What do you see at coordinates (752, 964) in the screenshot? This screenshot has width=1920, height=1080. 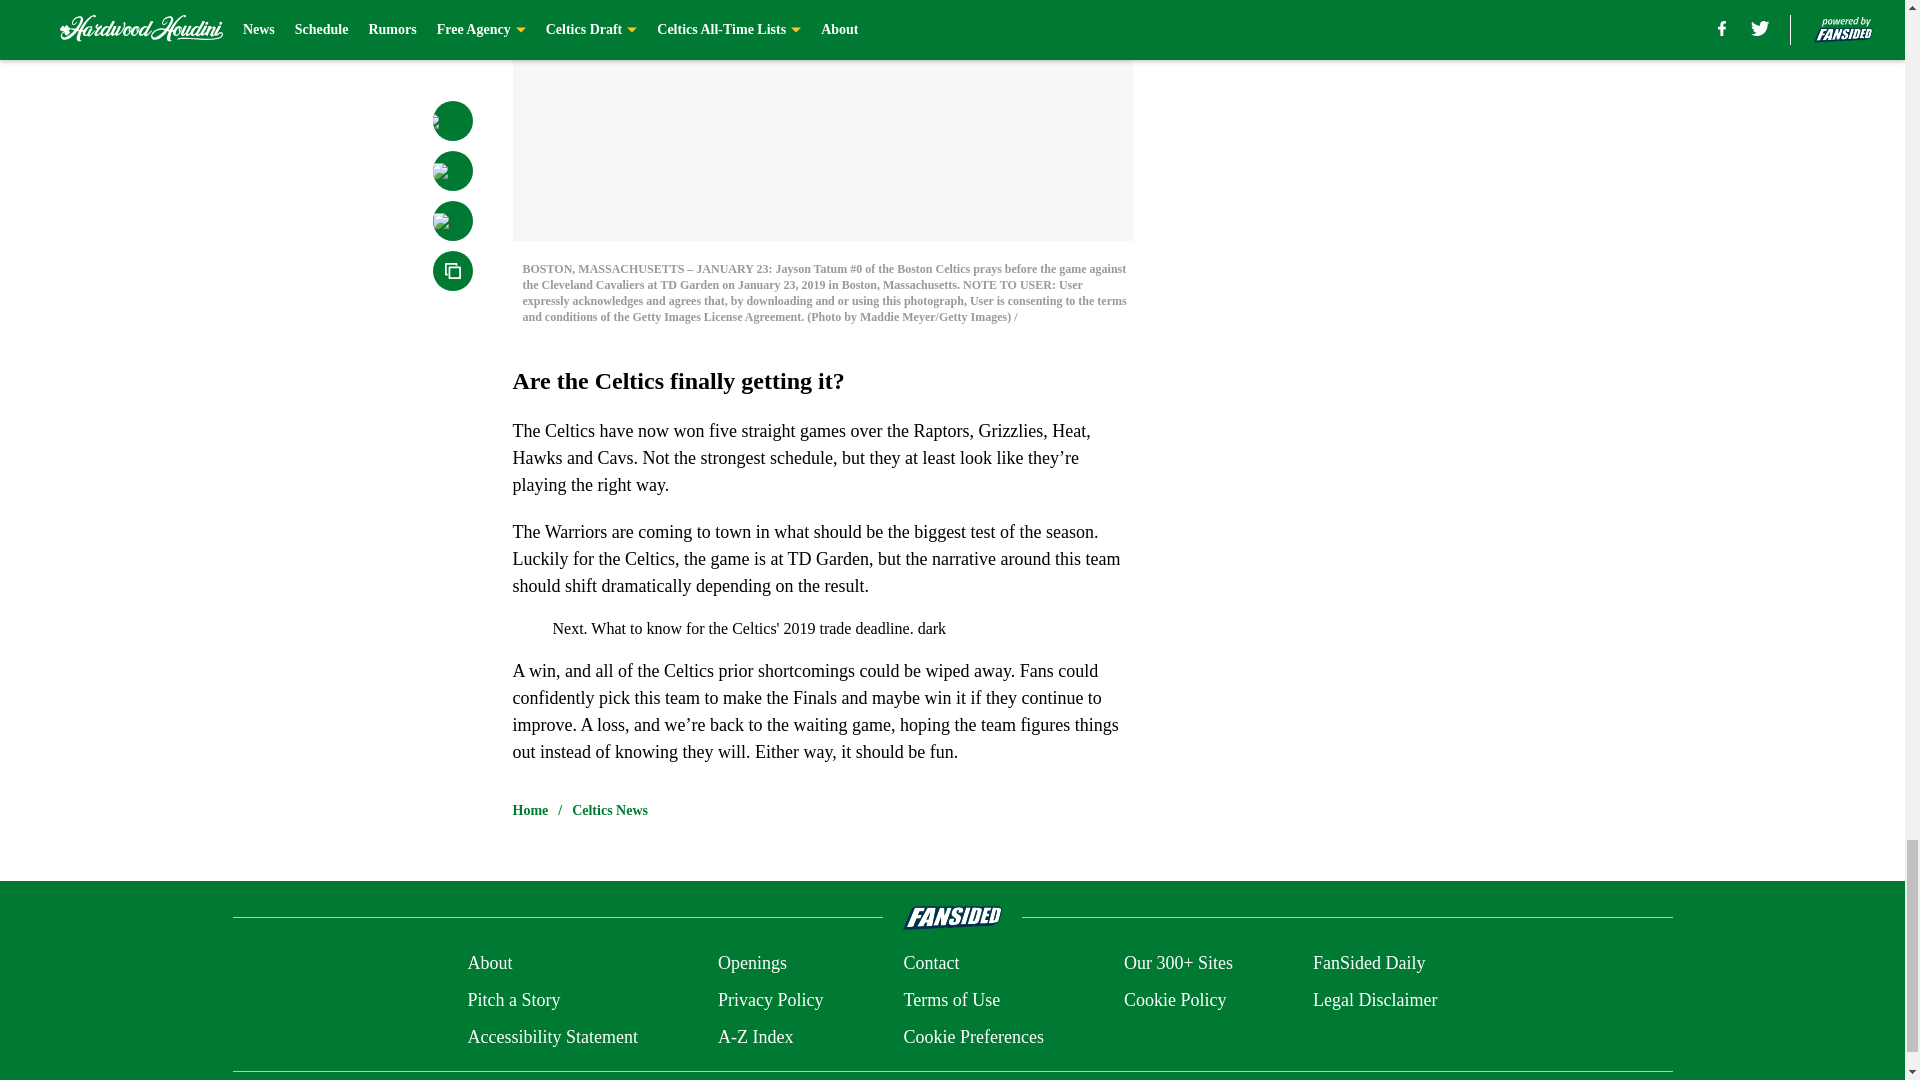 I see `Openings` at bounding box center [752, 964].